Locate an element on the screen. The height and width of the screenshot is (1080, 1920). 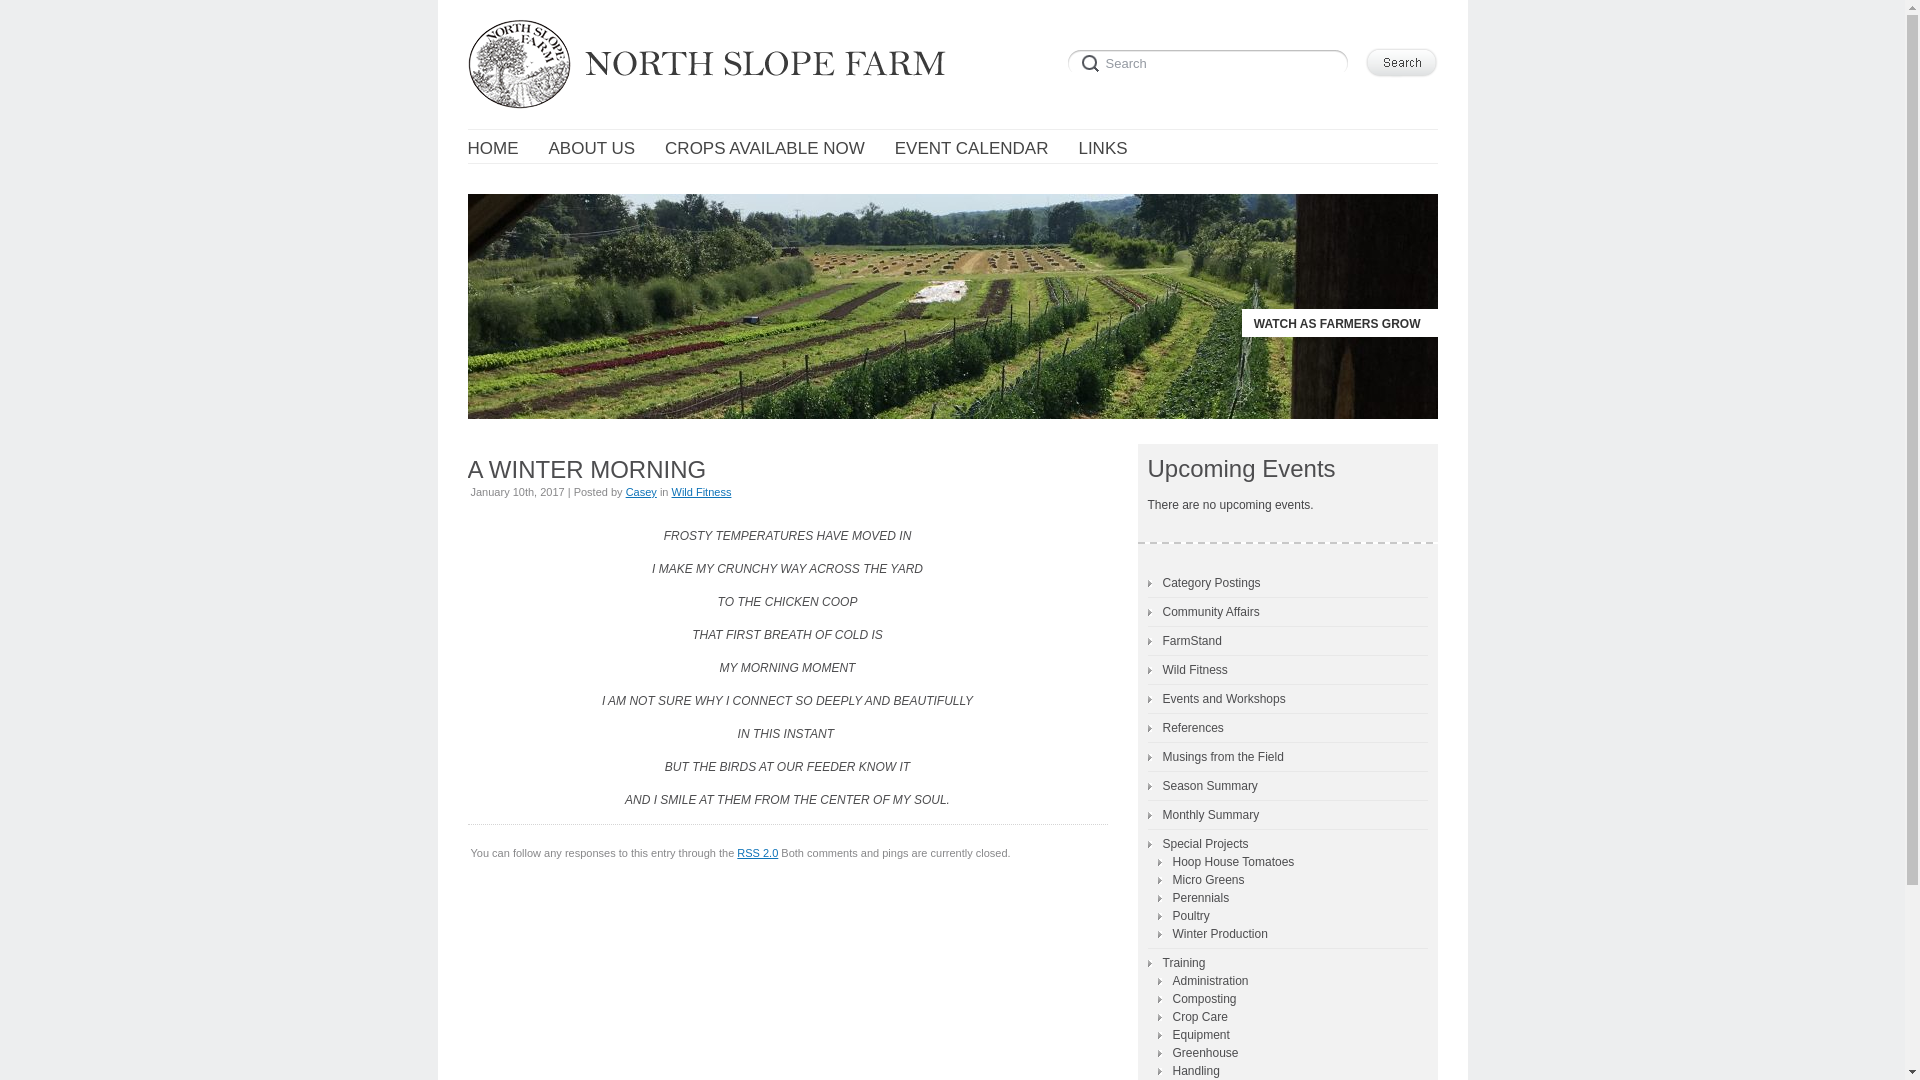
LINKS is located at coordinates (1102, 149).